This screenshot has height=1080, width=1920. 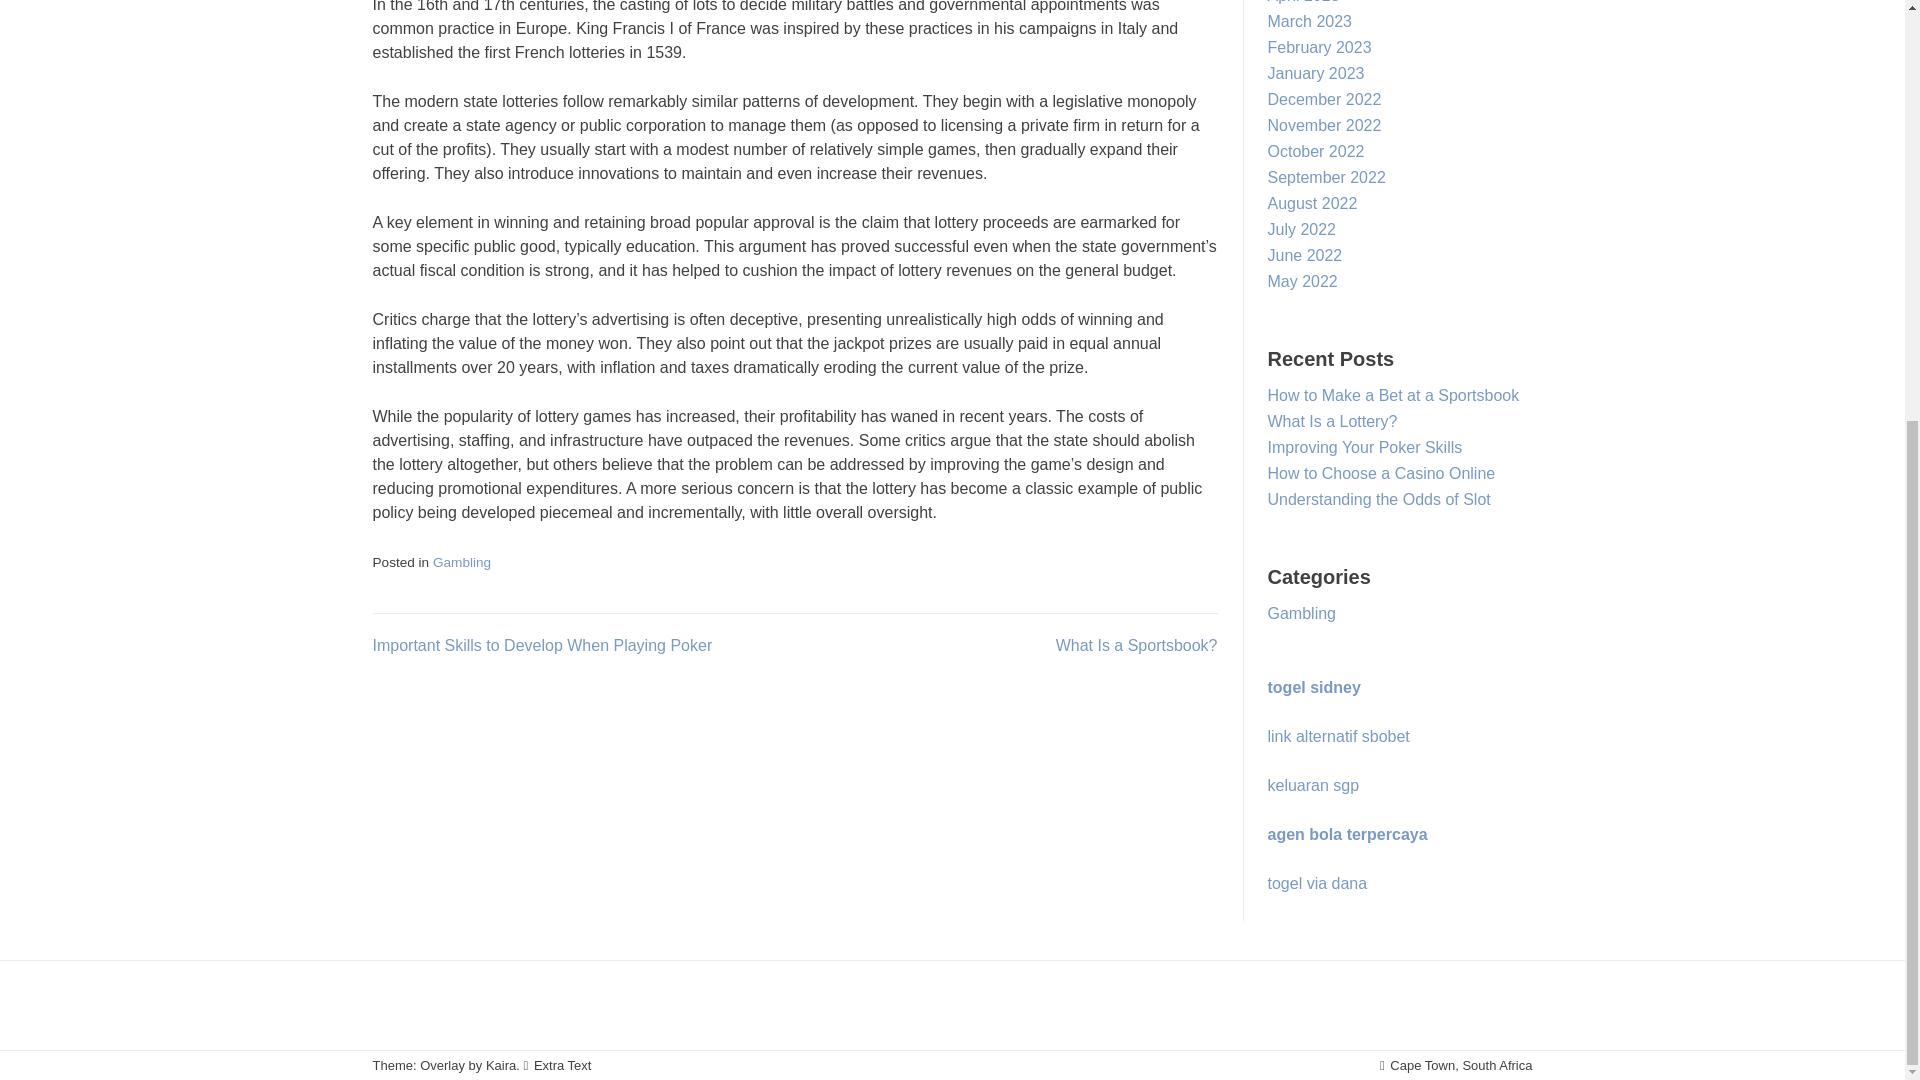 What do you see at coordinates (1324, 124) in the screenshot?
I see `November 2022` at bounding box center [1324, 124].